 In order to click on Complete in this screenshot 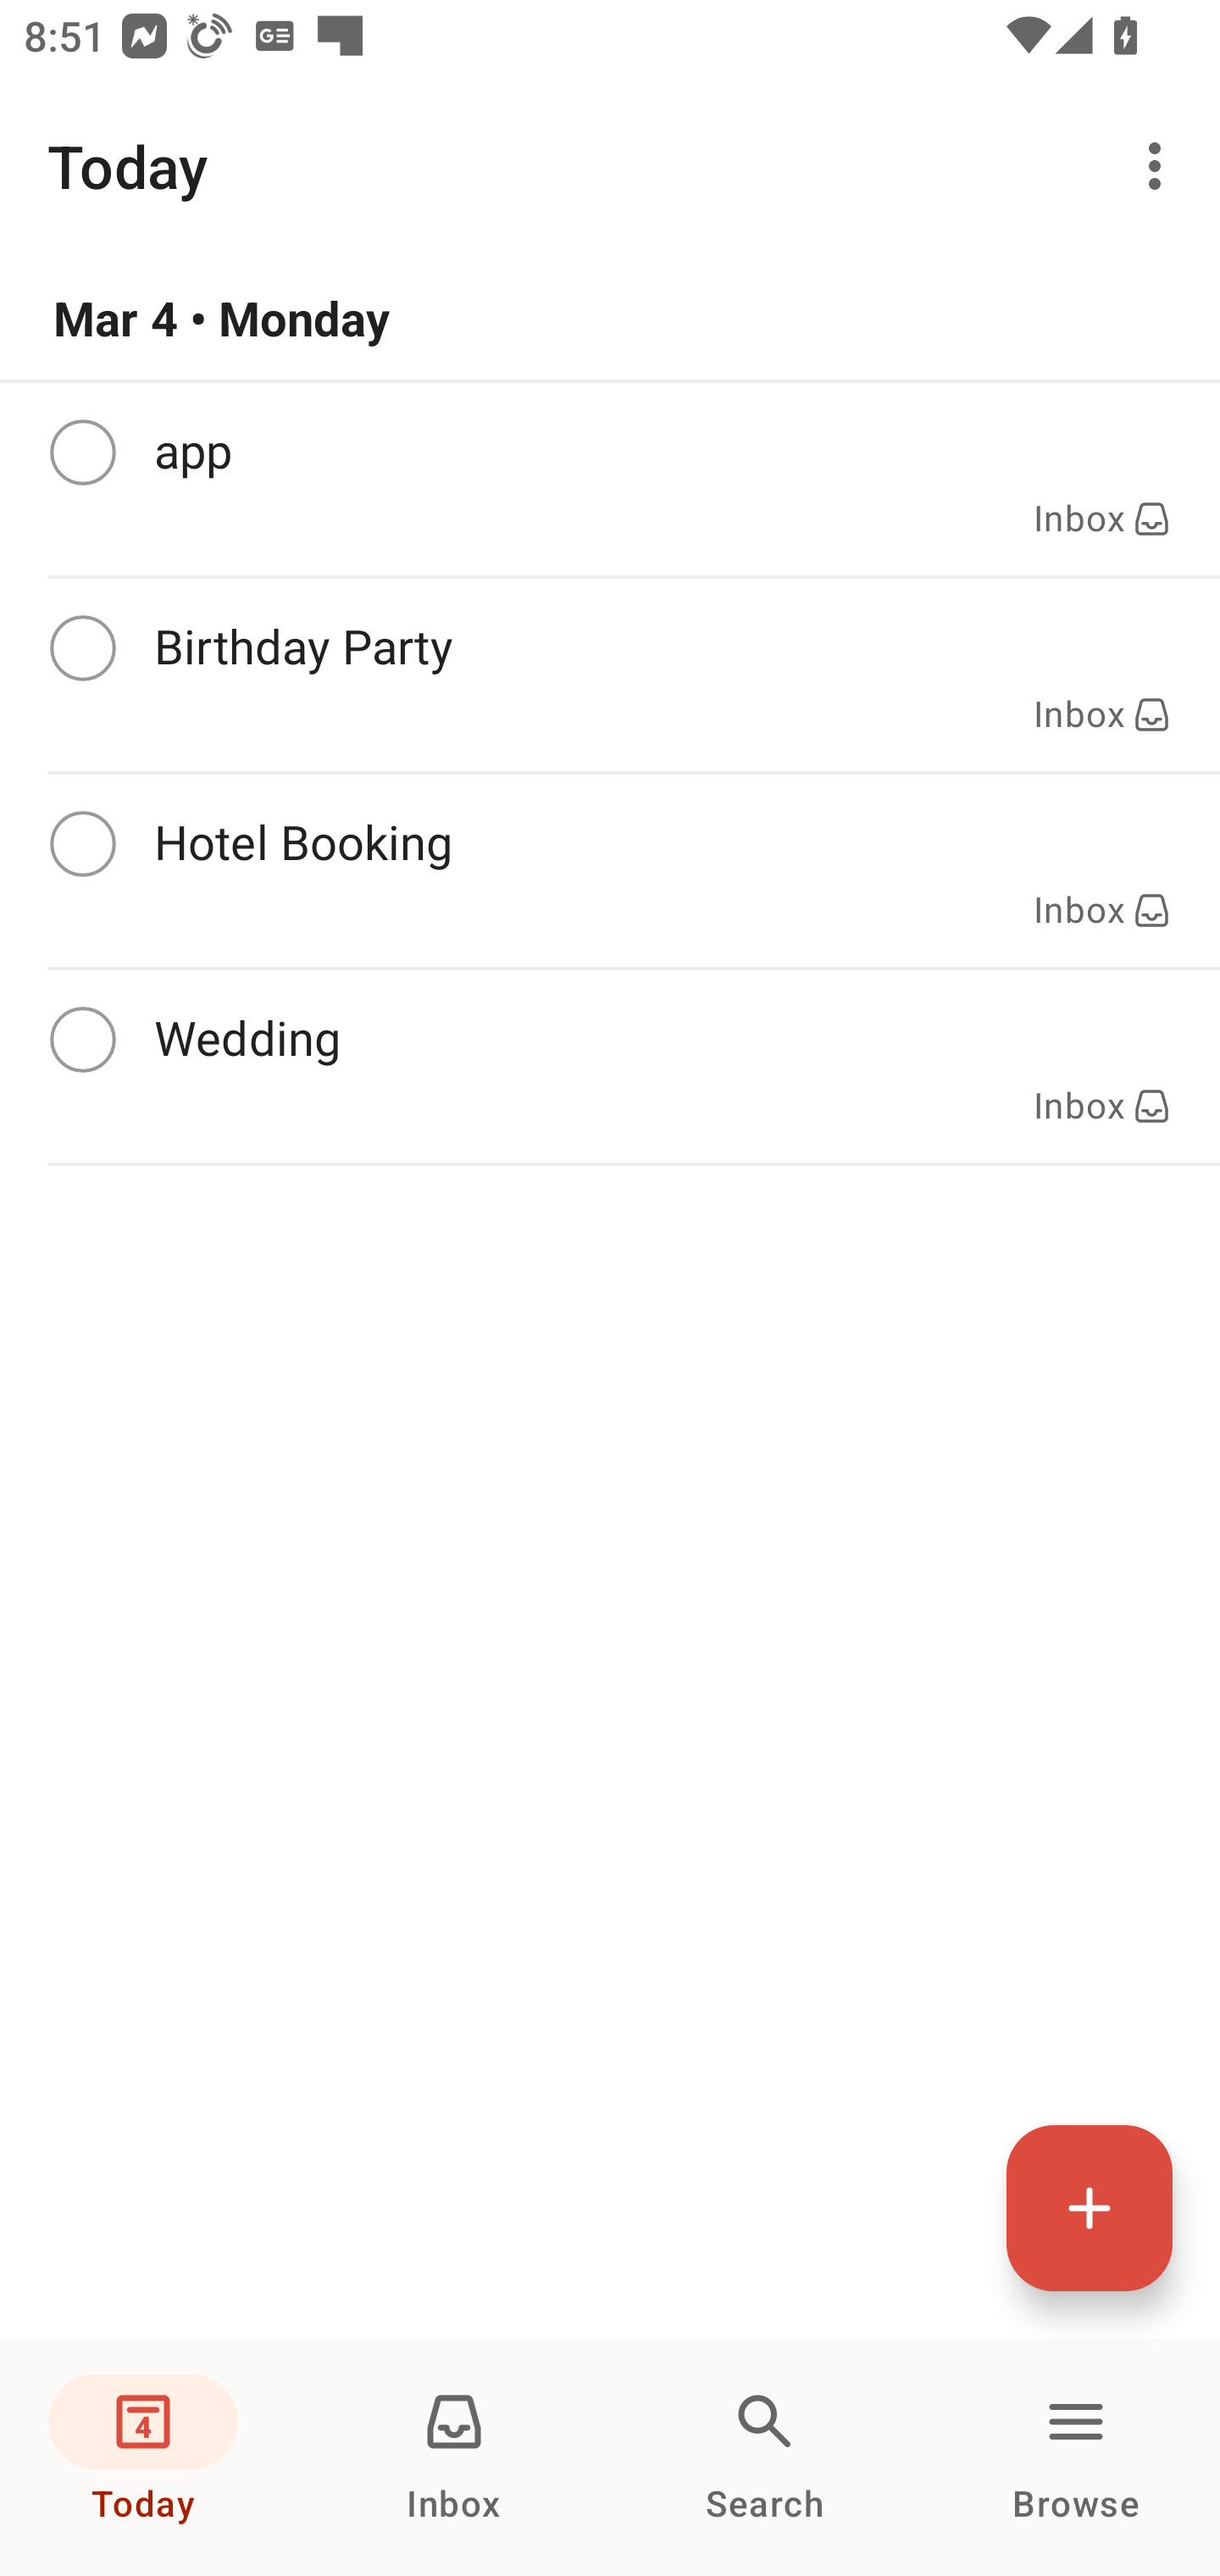, I will do `click(82, 844)`.